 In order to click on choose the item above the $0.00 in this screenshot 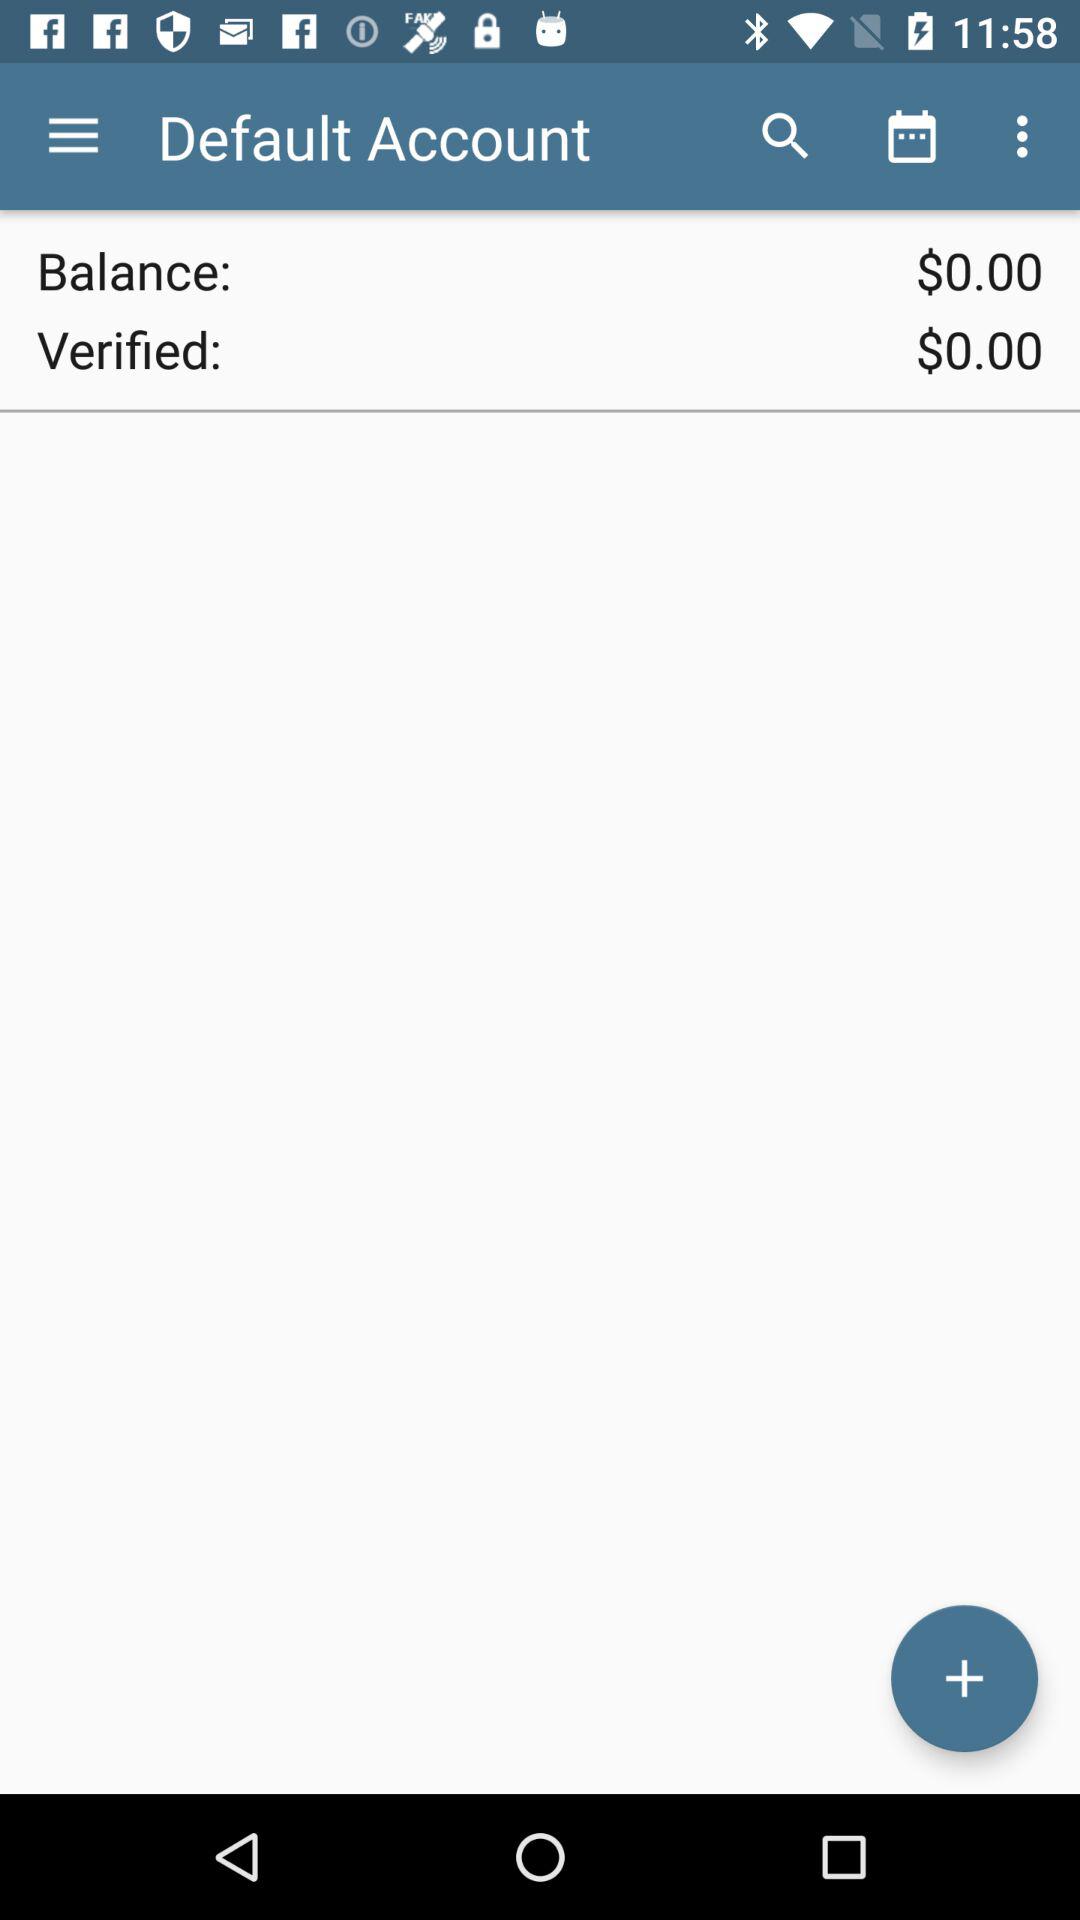, I will do `click(1028, 136)`.